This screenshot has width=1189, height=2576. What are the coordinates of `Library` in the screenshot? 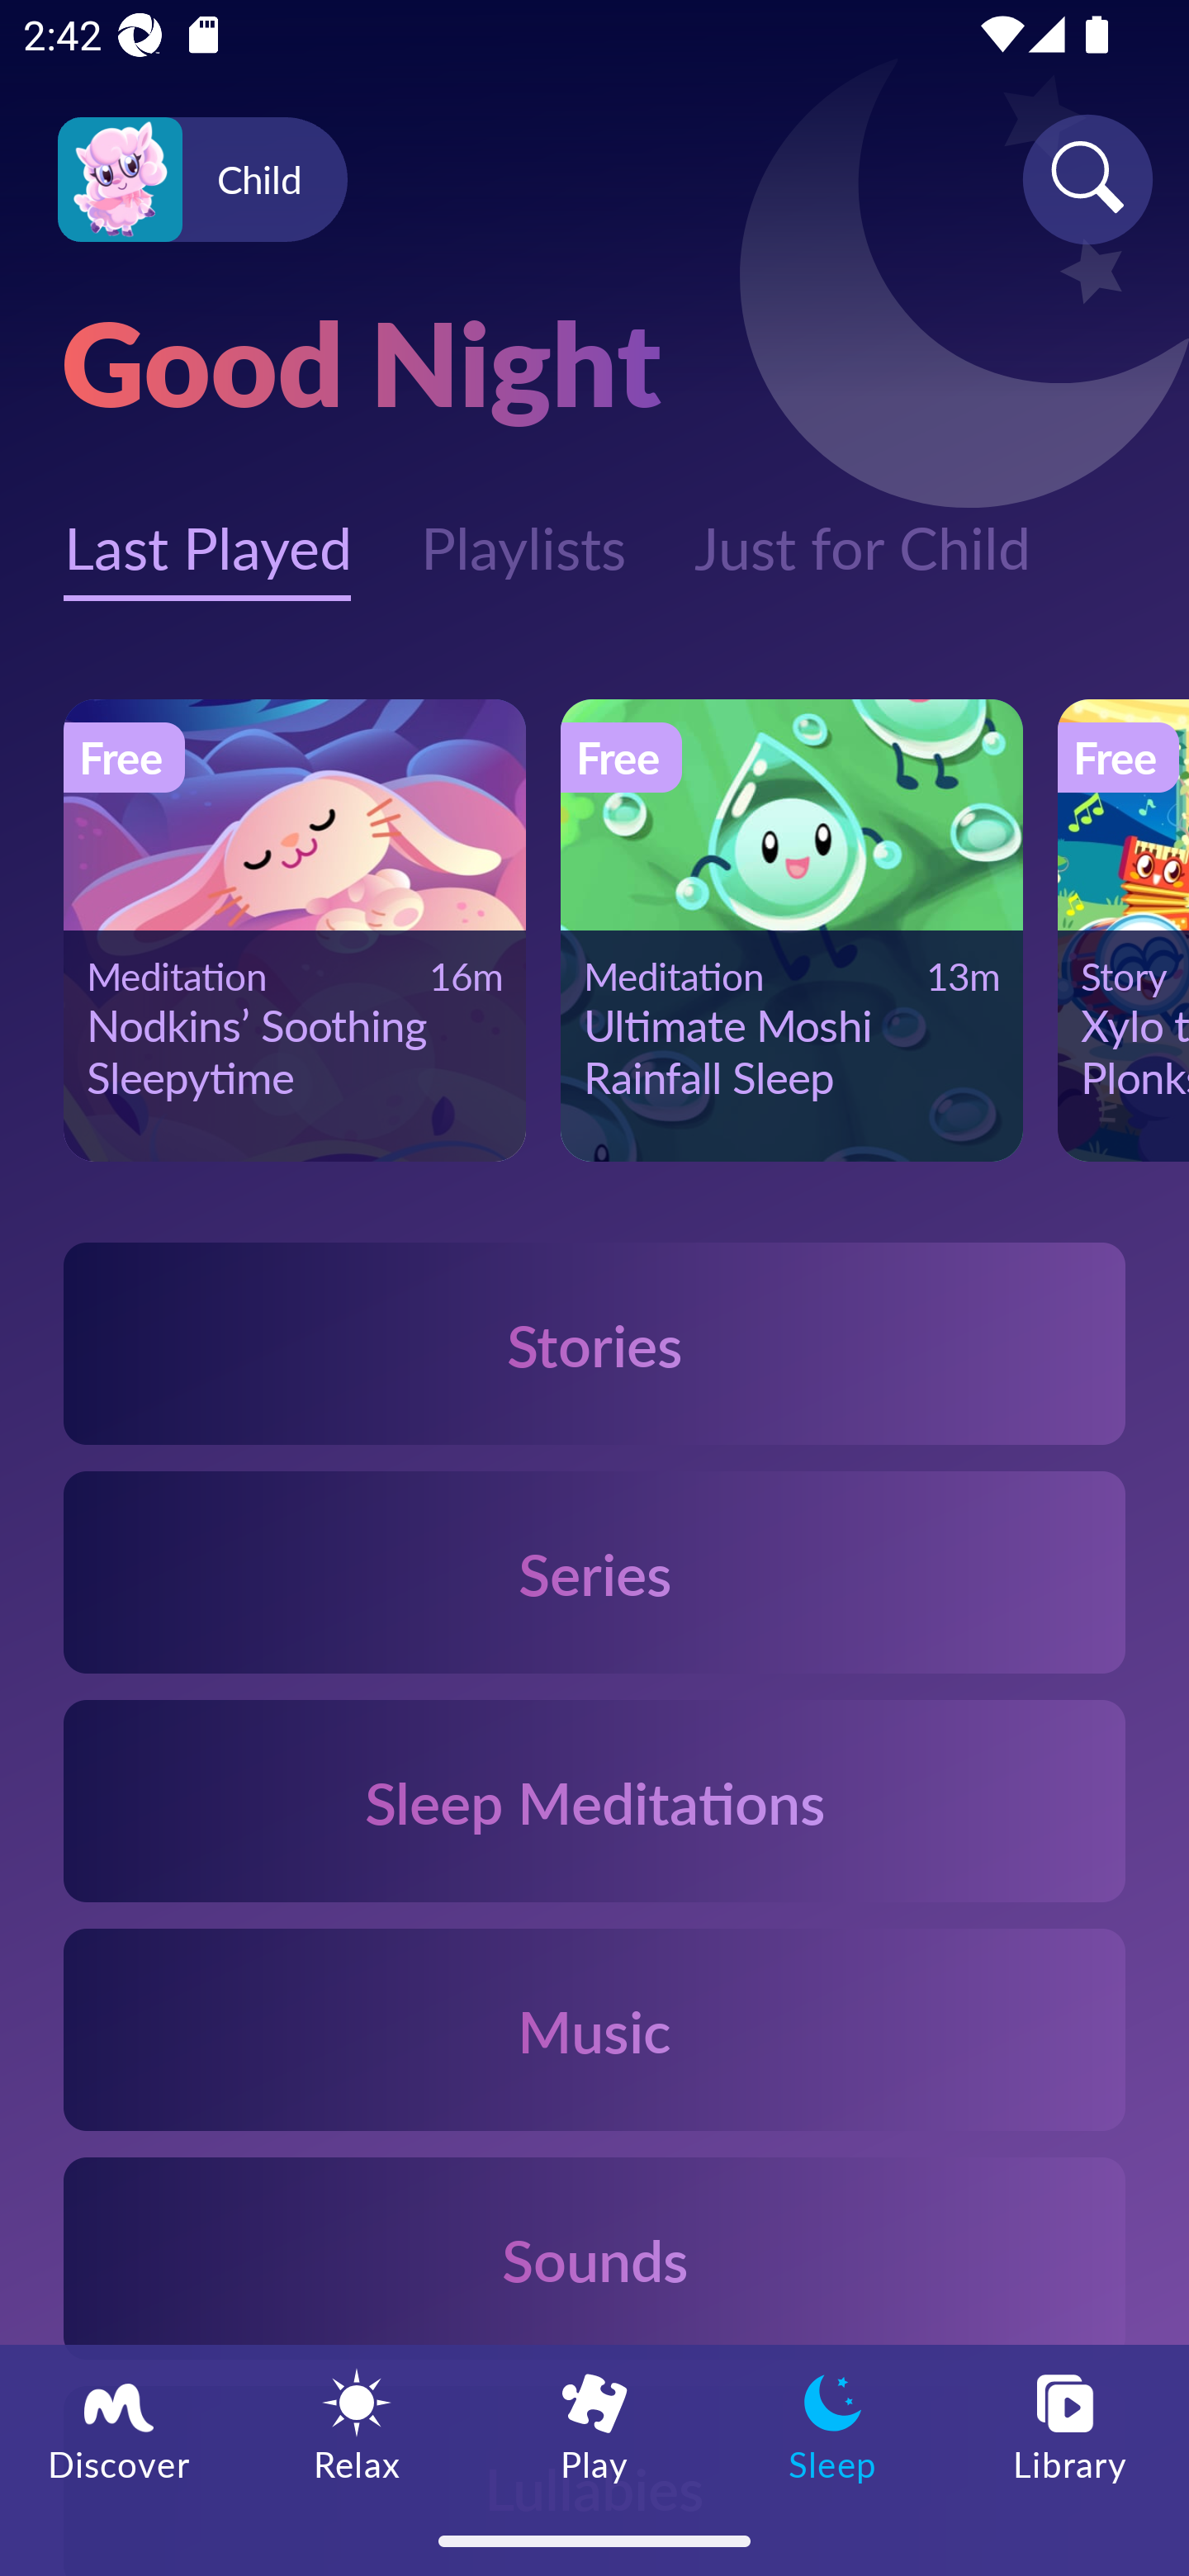 It's located at (1070, 2425).